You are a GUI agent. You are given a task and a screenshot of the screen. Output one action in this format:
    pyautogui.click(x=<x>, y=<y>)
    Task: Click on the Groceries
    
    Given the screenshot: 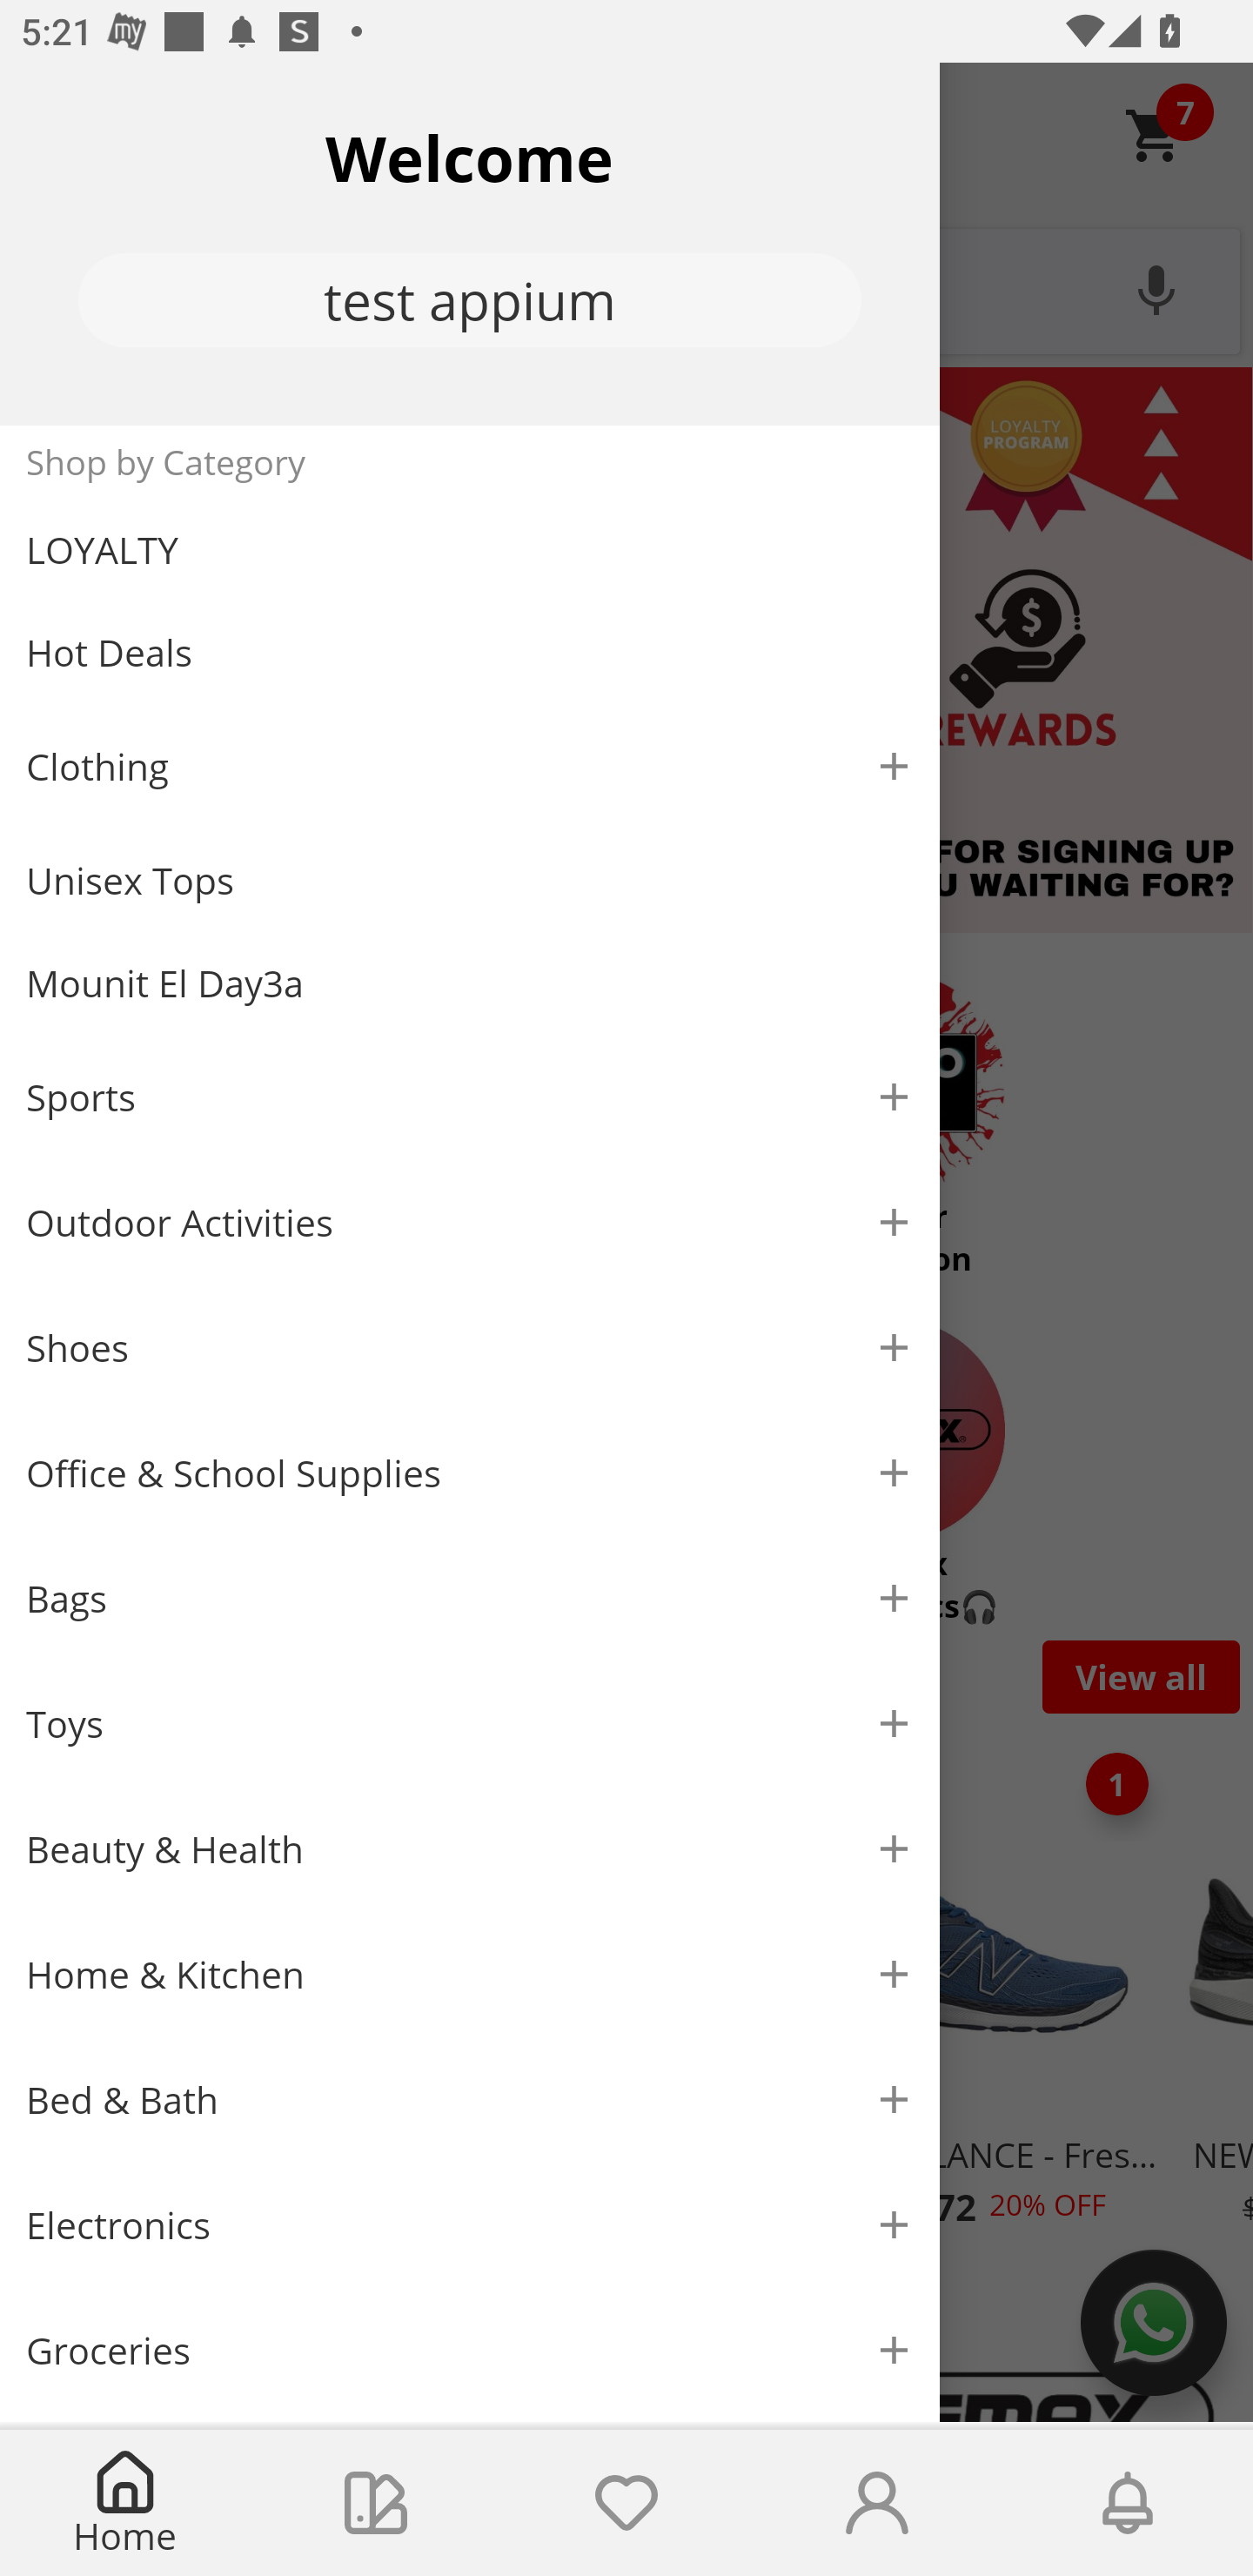 What is the action you would take?
    pyautogui.click(x=470, y=2350)
    